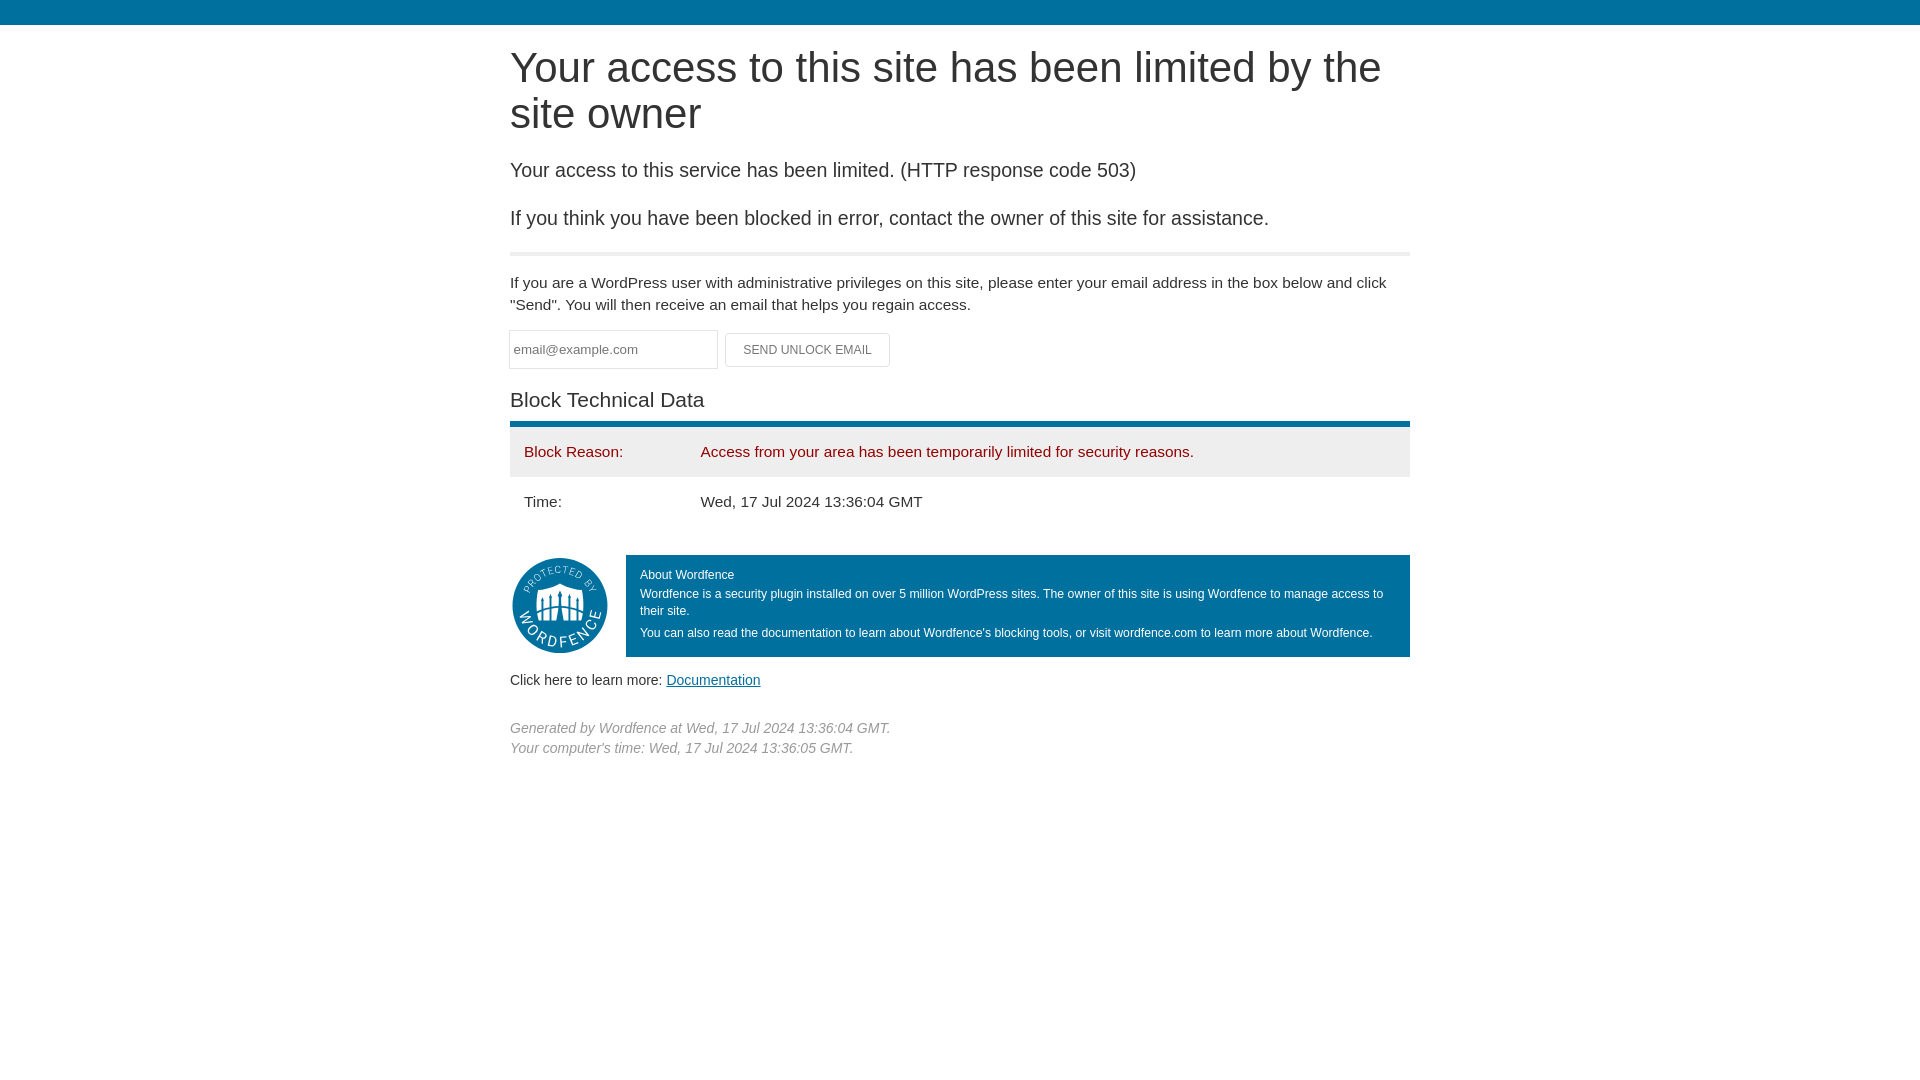 The width and height of the screenshot is (1920, 1080). I want to click on Send Unlock Email, so click(808, 350).